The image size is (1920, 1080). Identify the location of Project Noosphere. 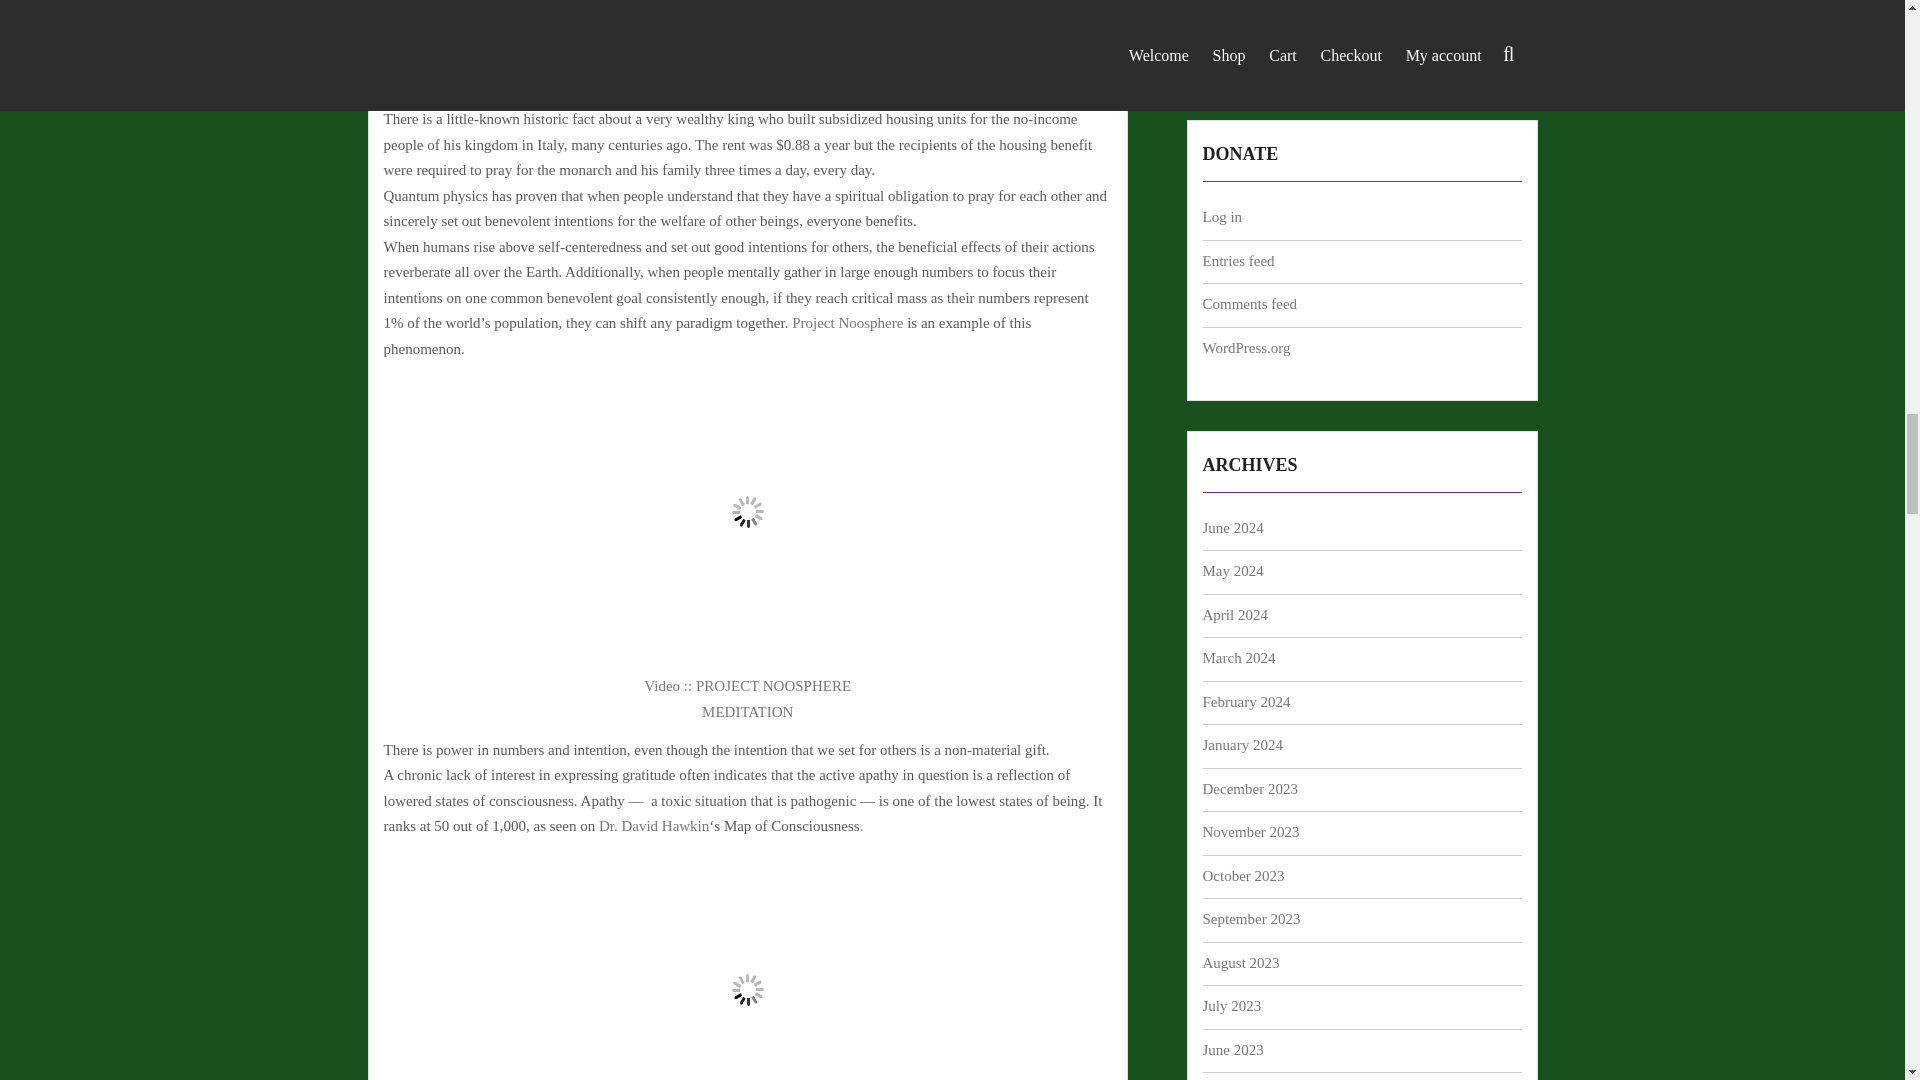
(846, 322).